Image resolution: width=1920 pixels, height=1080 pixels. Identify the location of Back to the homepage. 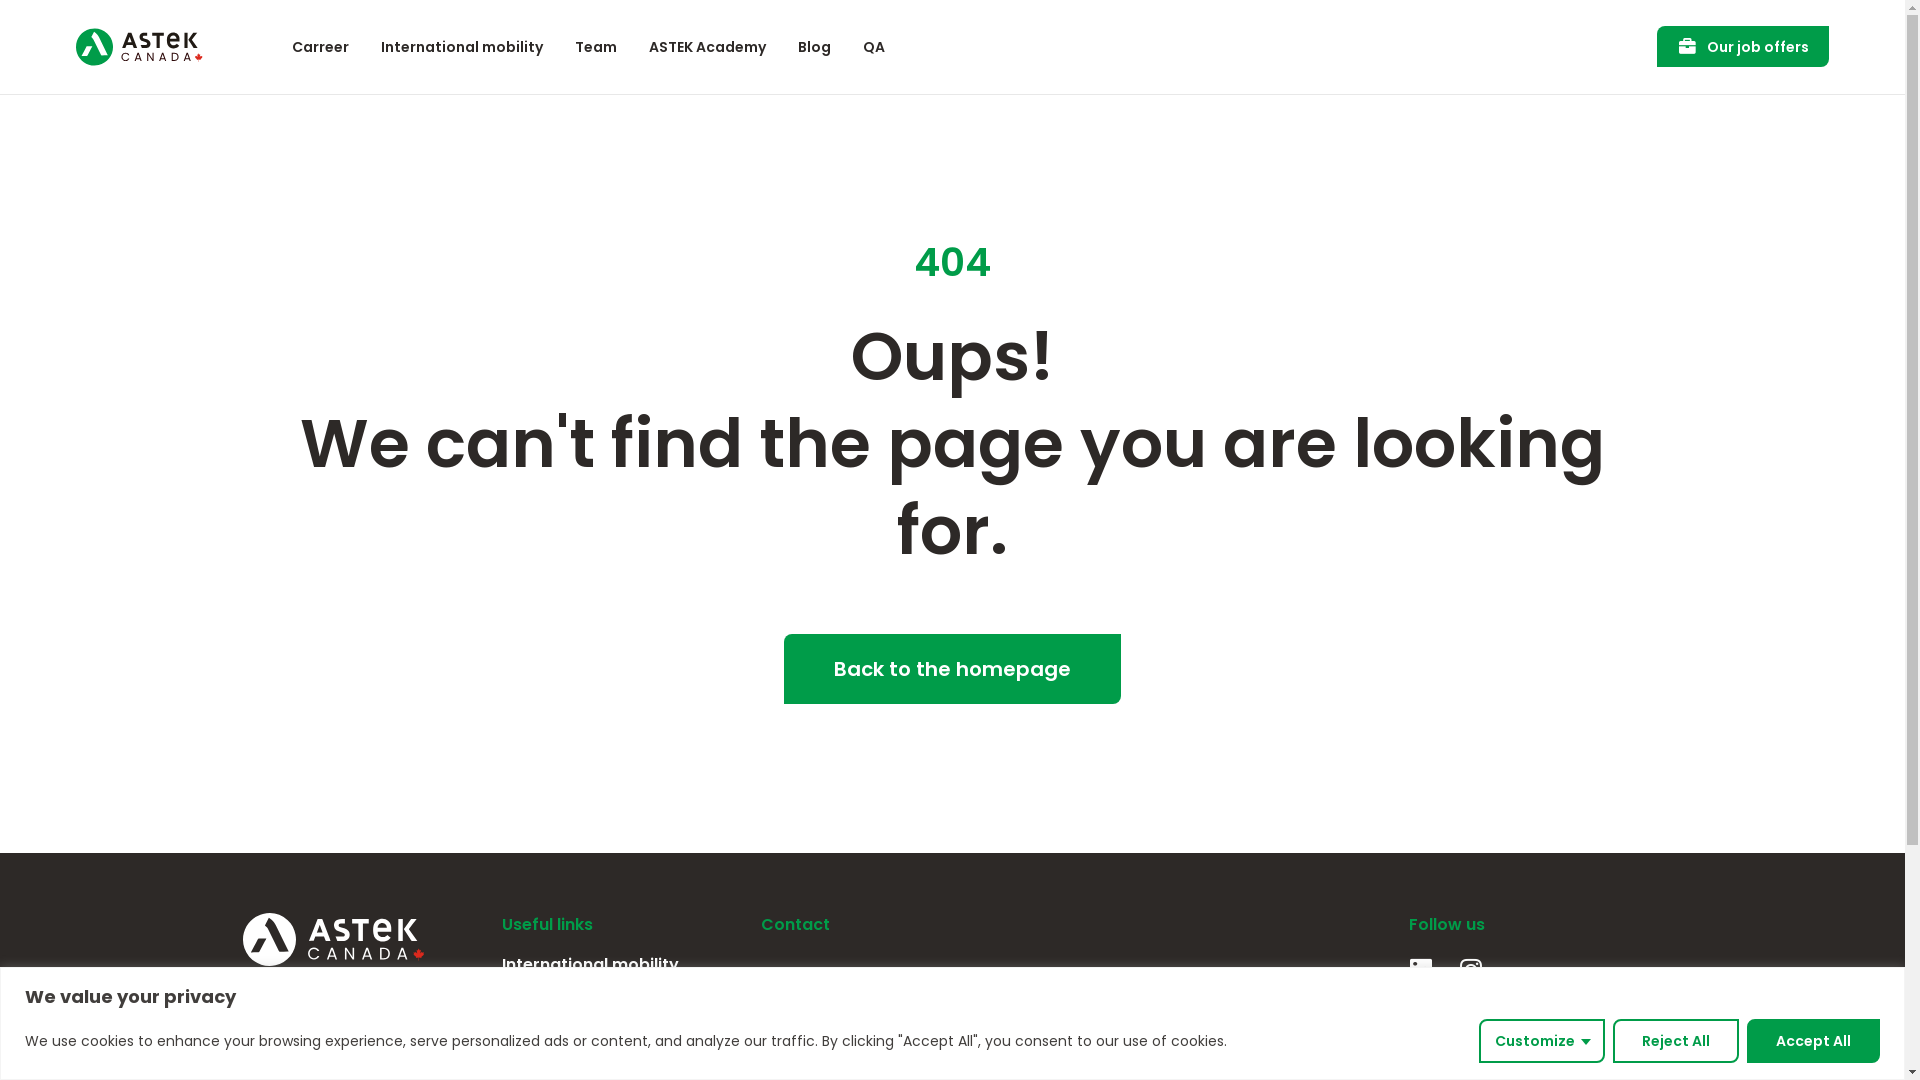
(952, 669).